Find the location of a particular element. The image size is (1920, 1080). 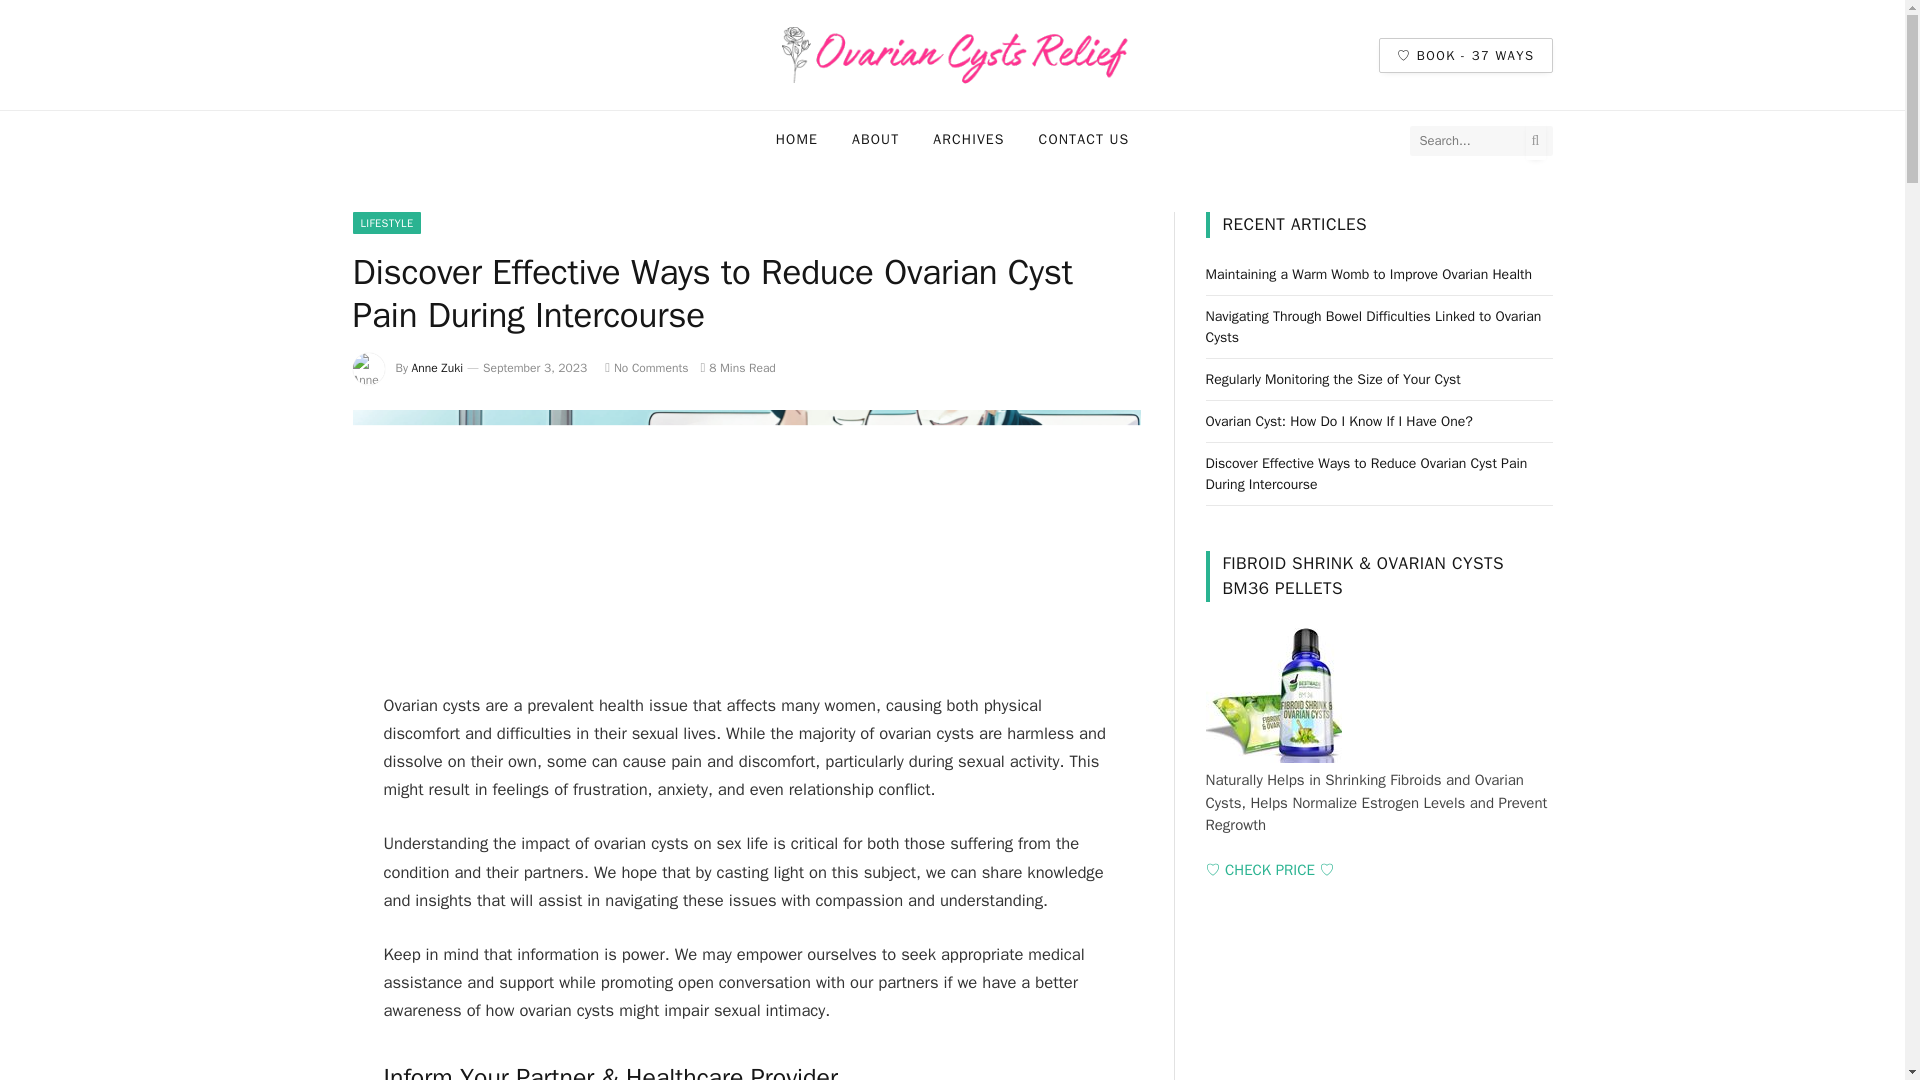

LIFESTYLE is located at coordinates (386, 222).